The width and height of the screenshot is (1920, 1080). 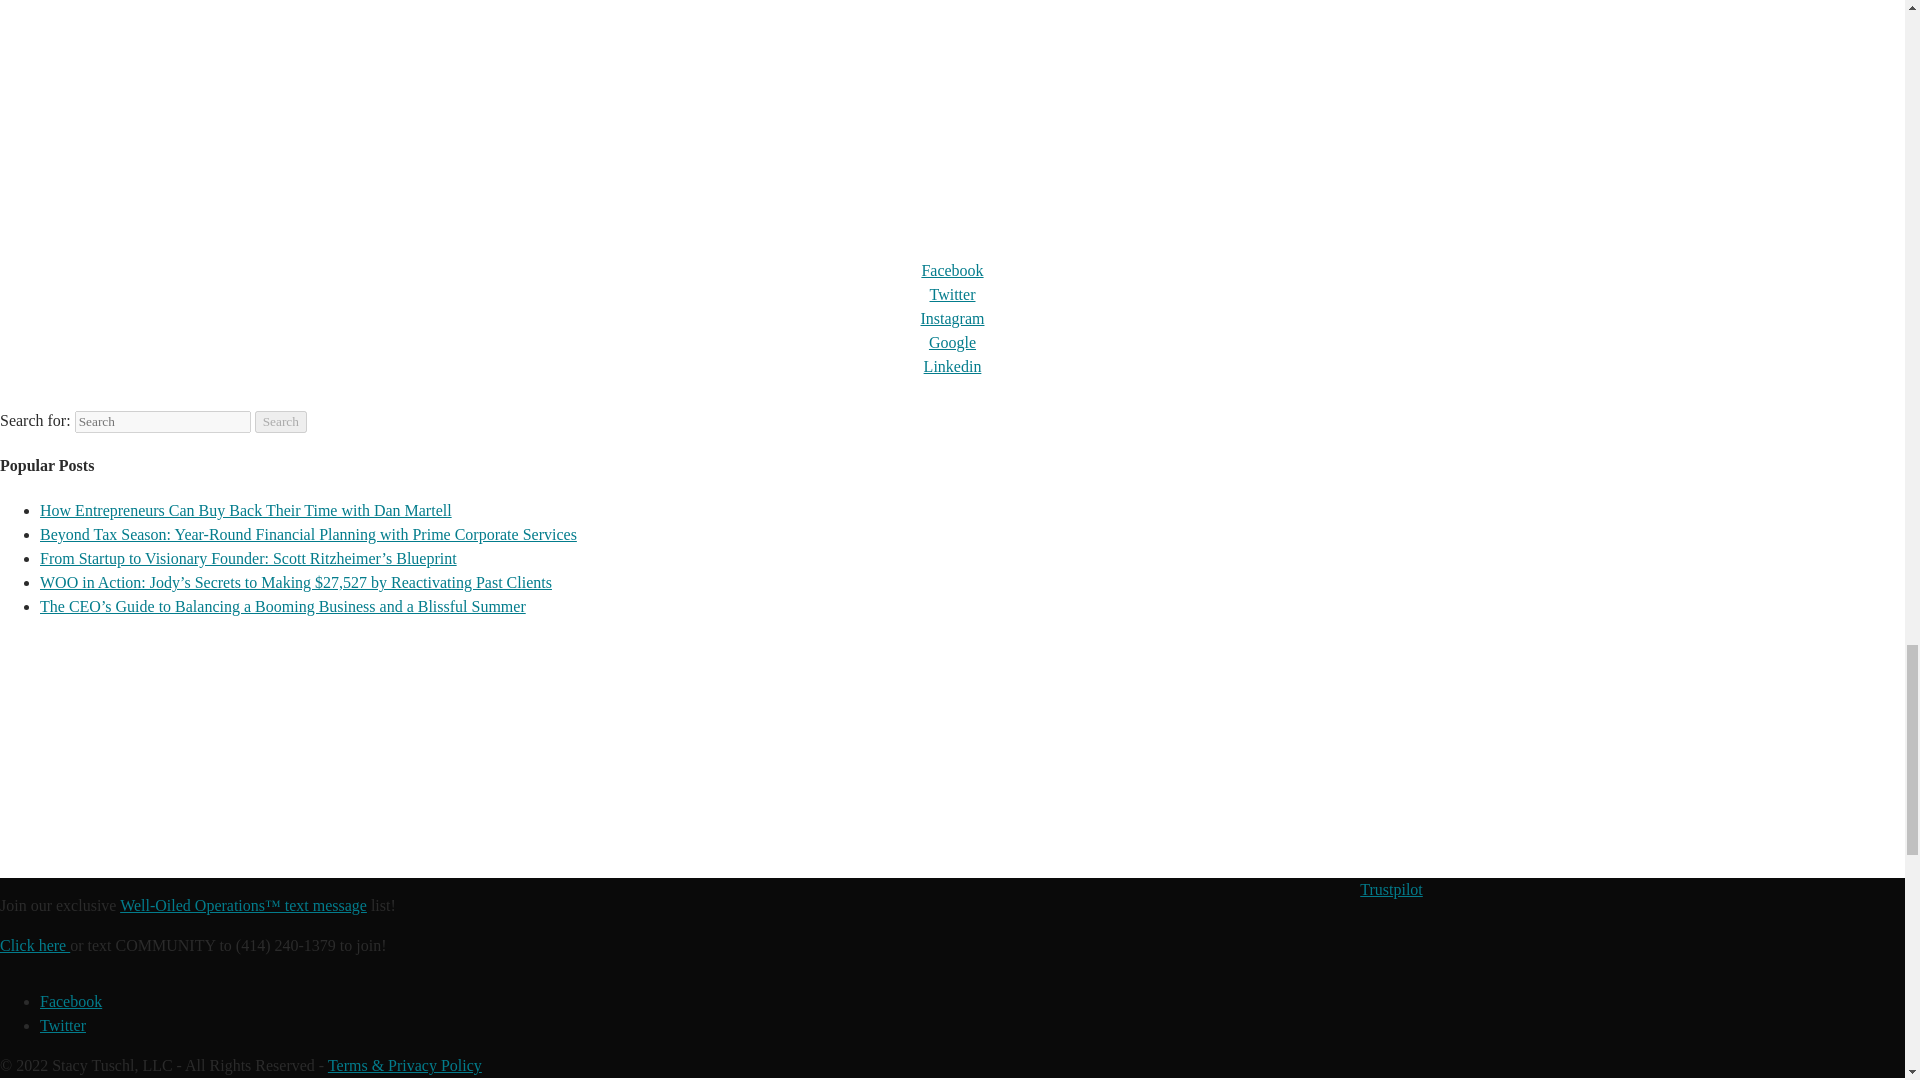 I want to click on Linkedin, so click(x=952, y=366).